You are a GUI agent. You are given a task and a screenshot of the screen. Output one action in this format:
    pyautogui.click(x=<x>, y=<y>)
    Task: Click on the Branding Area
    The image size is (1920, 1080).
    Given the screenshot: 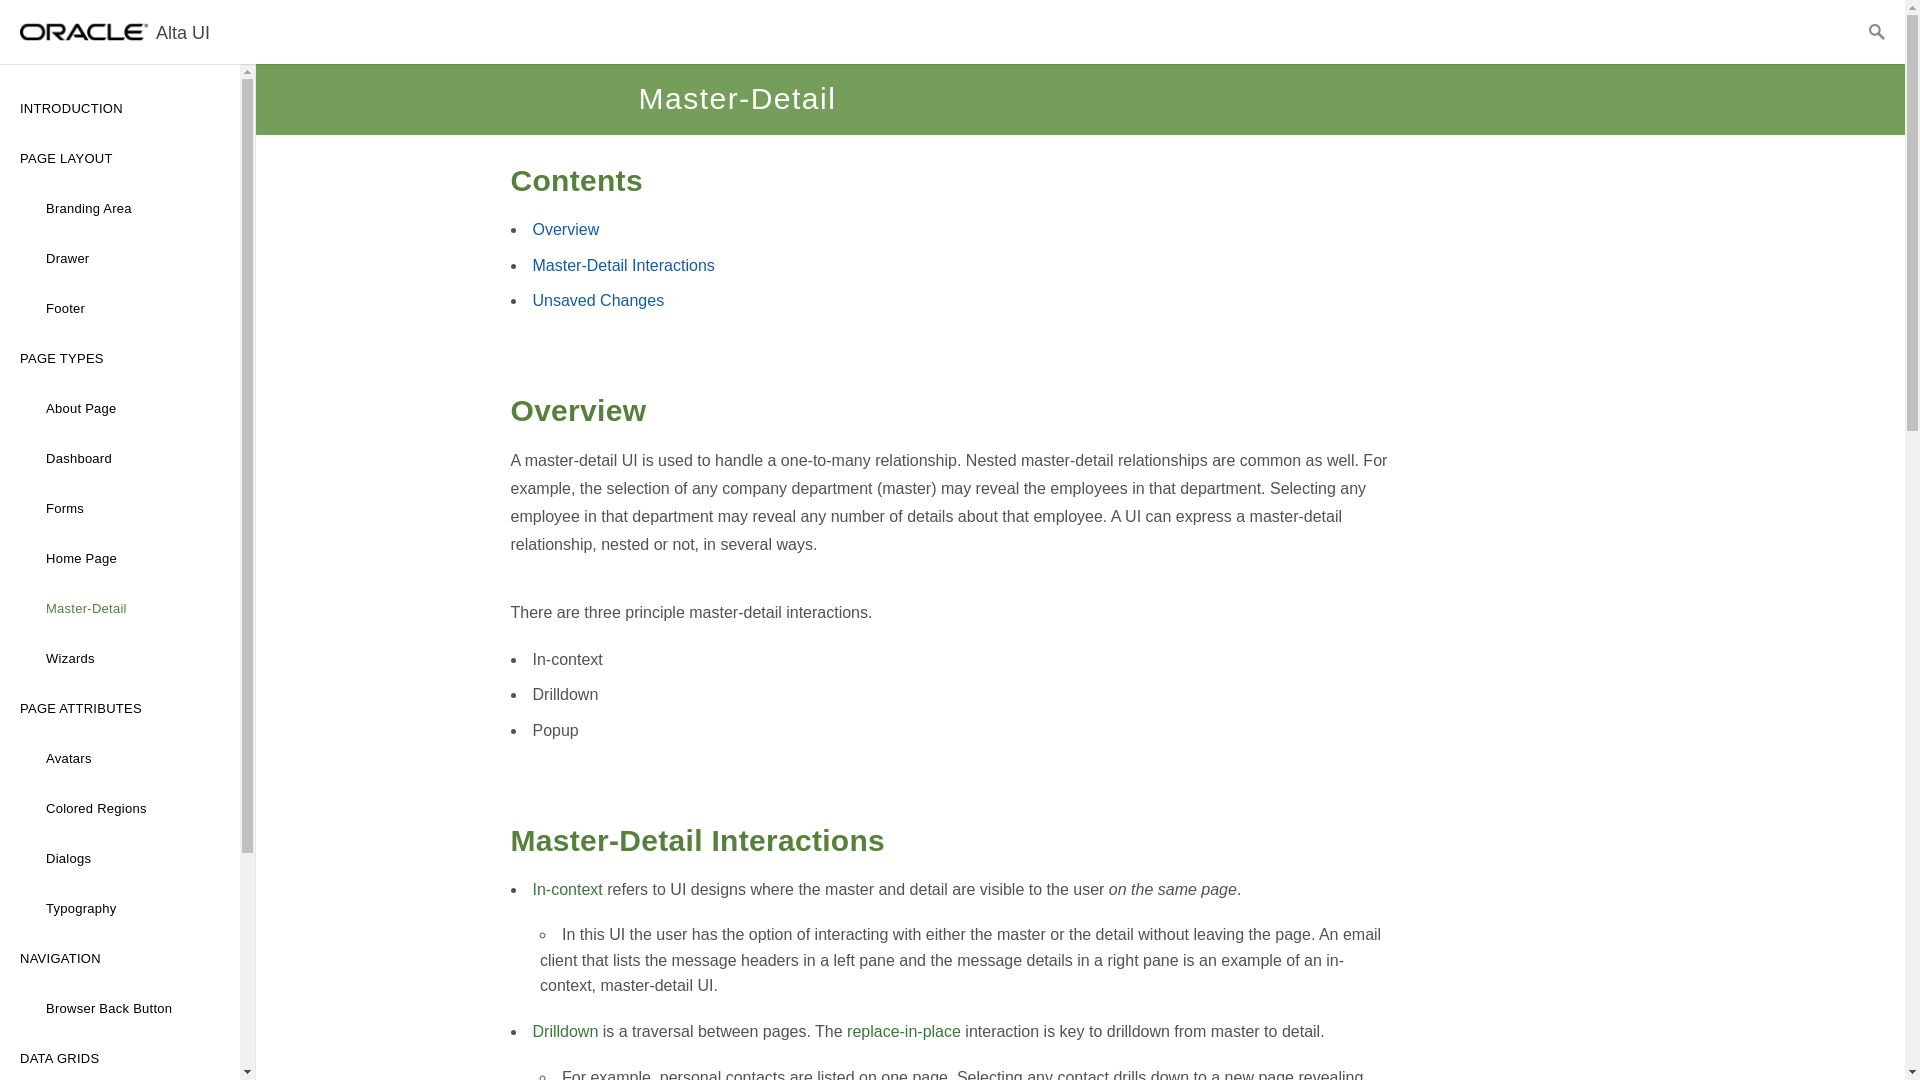 What is the action you would take?
    pyautogui.click(x=120, y=208)
    